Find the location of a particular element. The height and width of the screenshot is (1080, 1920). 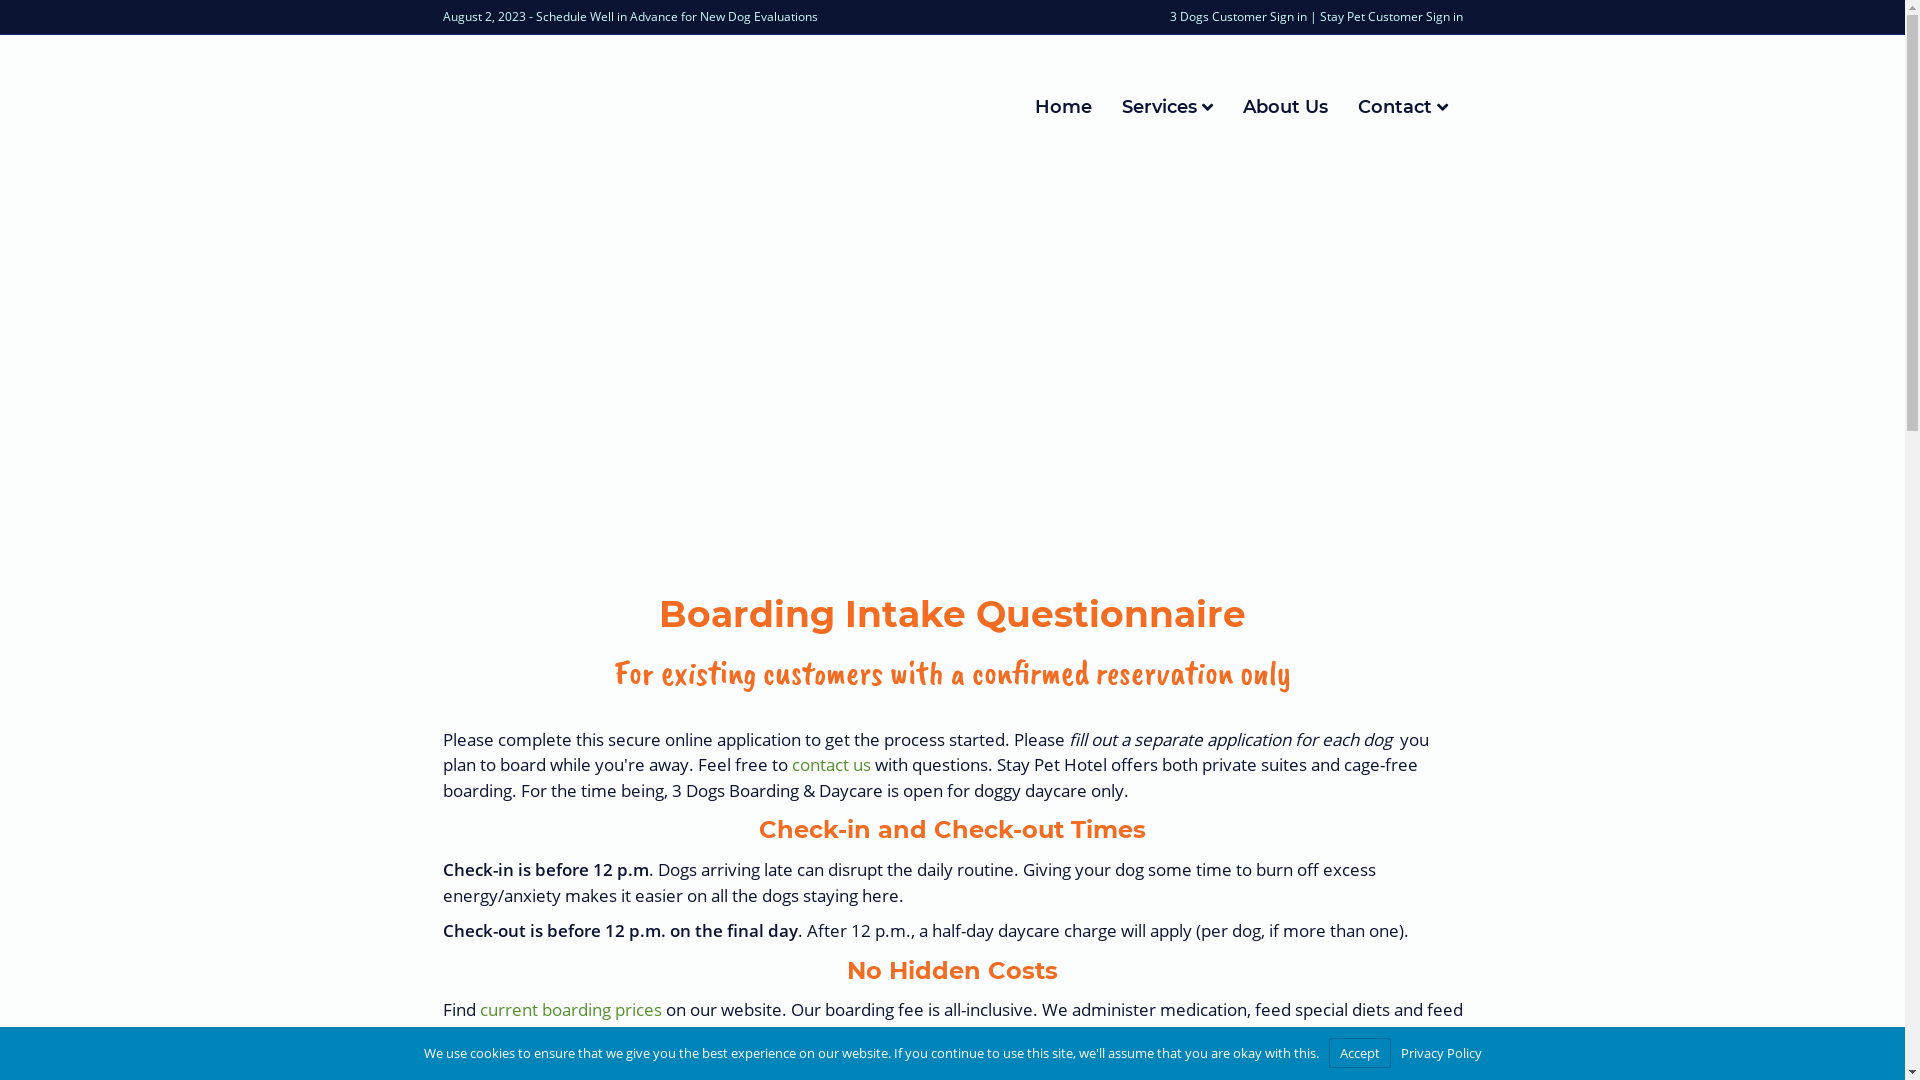

Accept is located at coordinates (1359, 1053).